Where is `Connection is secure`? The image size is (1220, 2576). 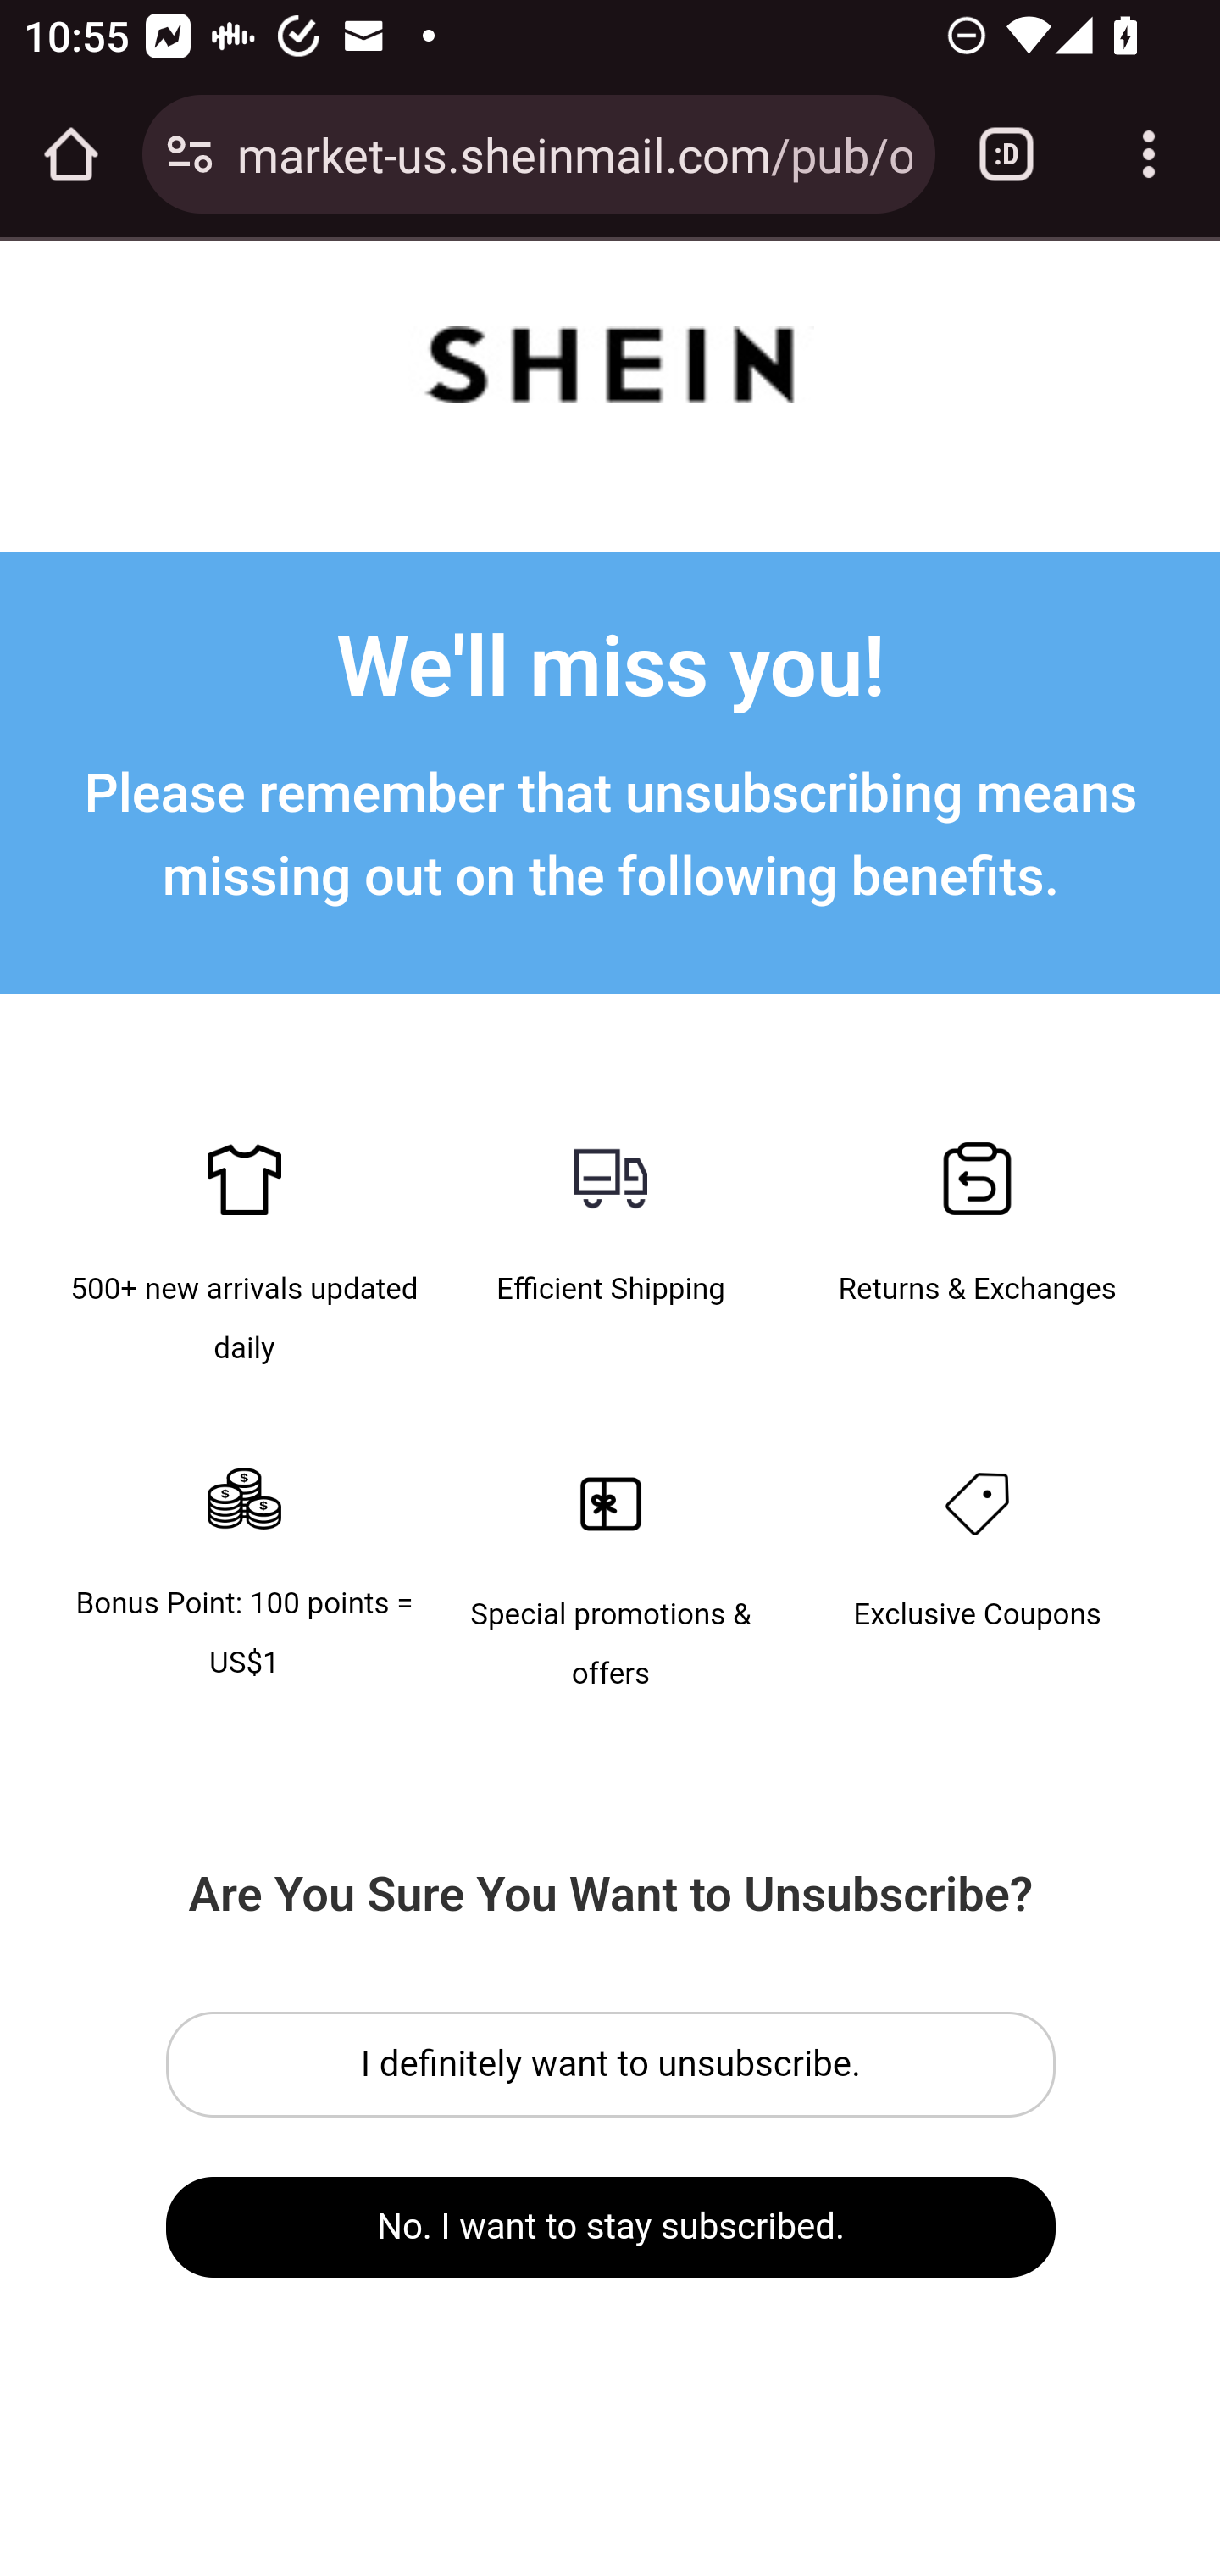
Connection is secure is located at coordinates (190, 154).